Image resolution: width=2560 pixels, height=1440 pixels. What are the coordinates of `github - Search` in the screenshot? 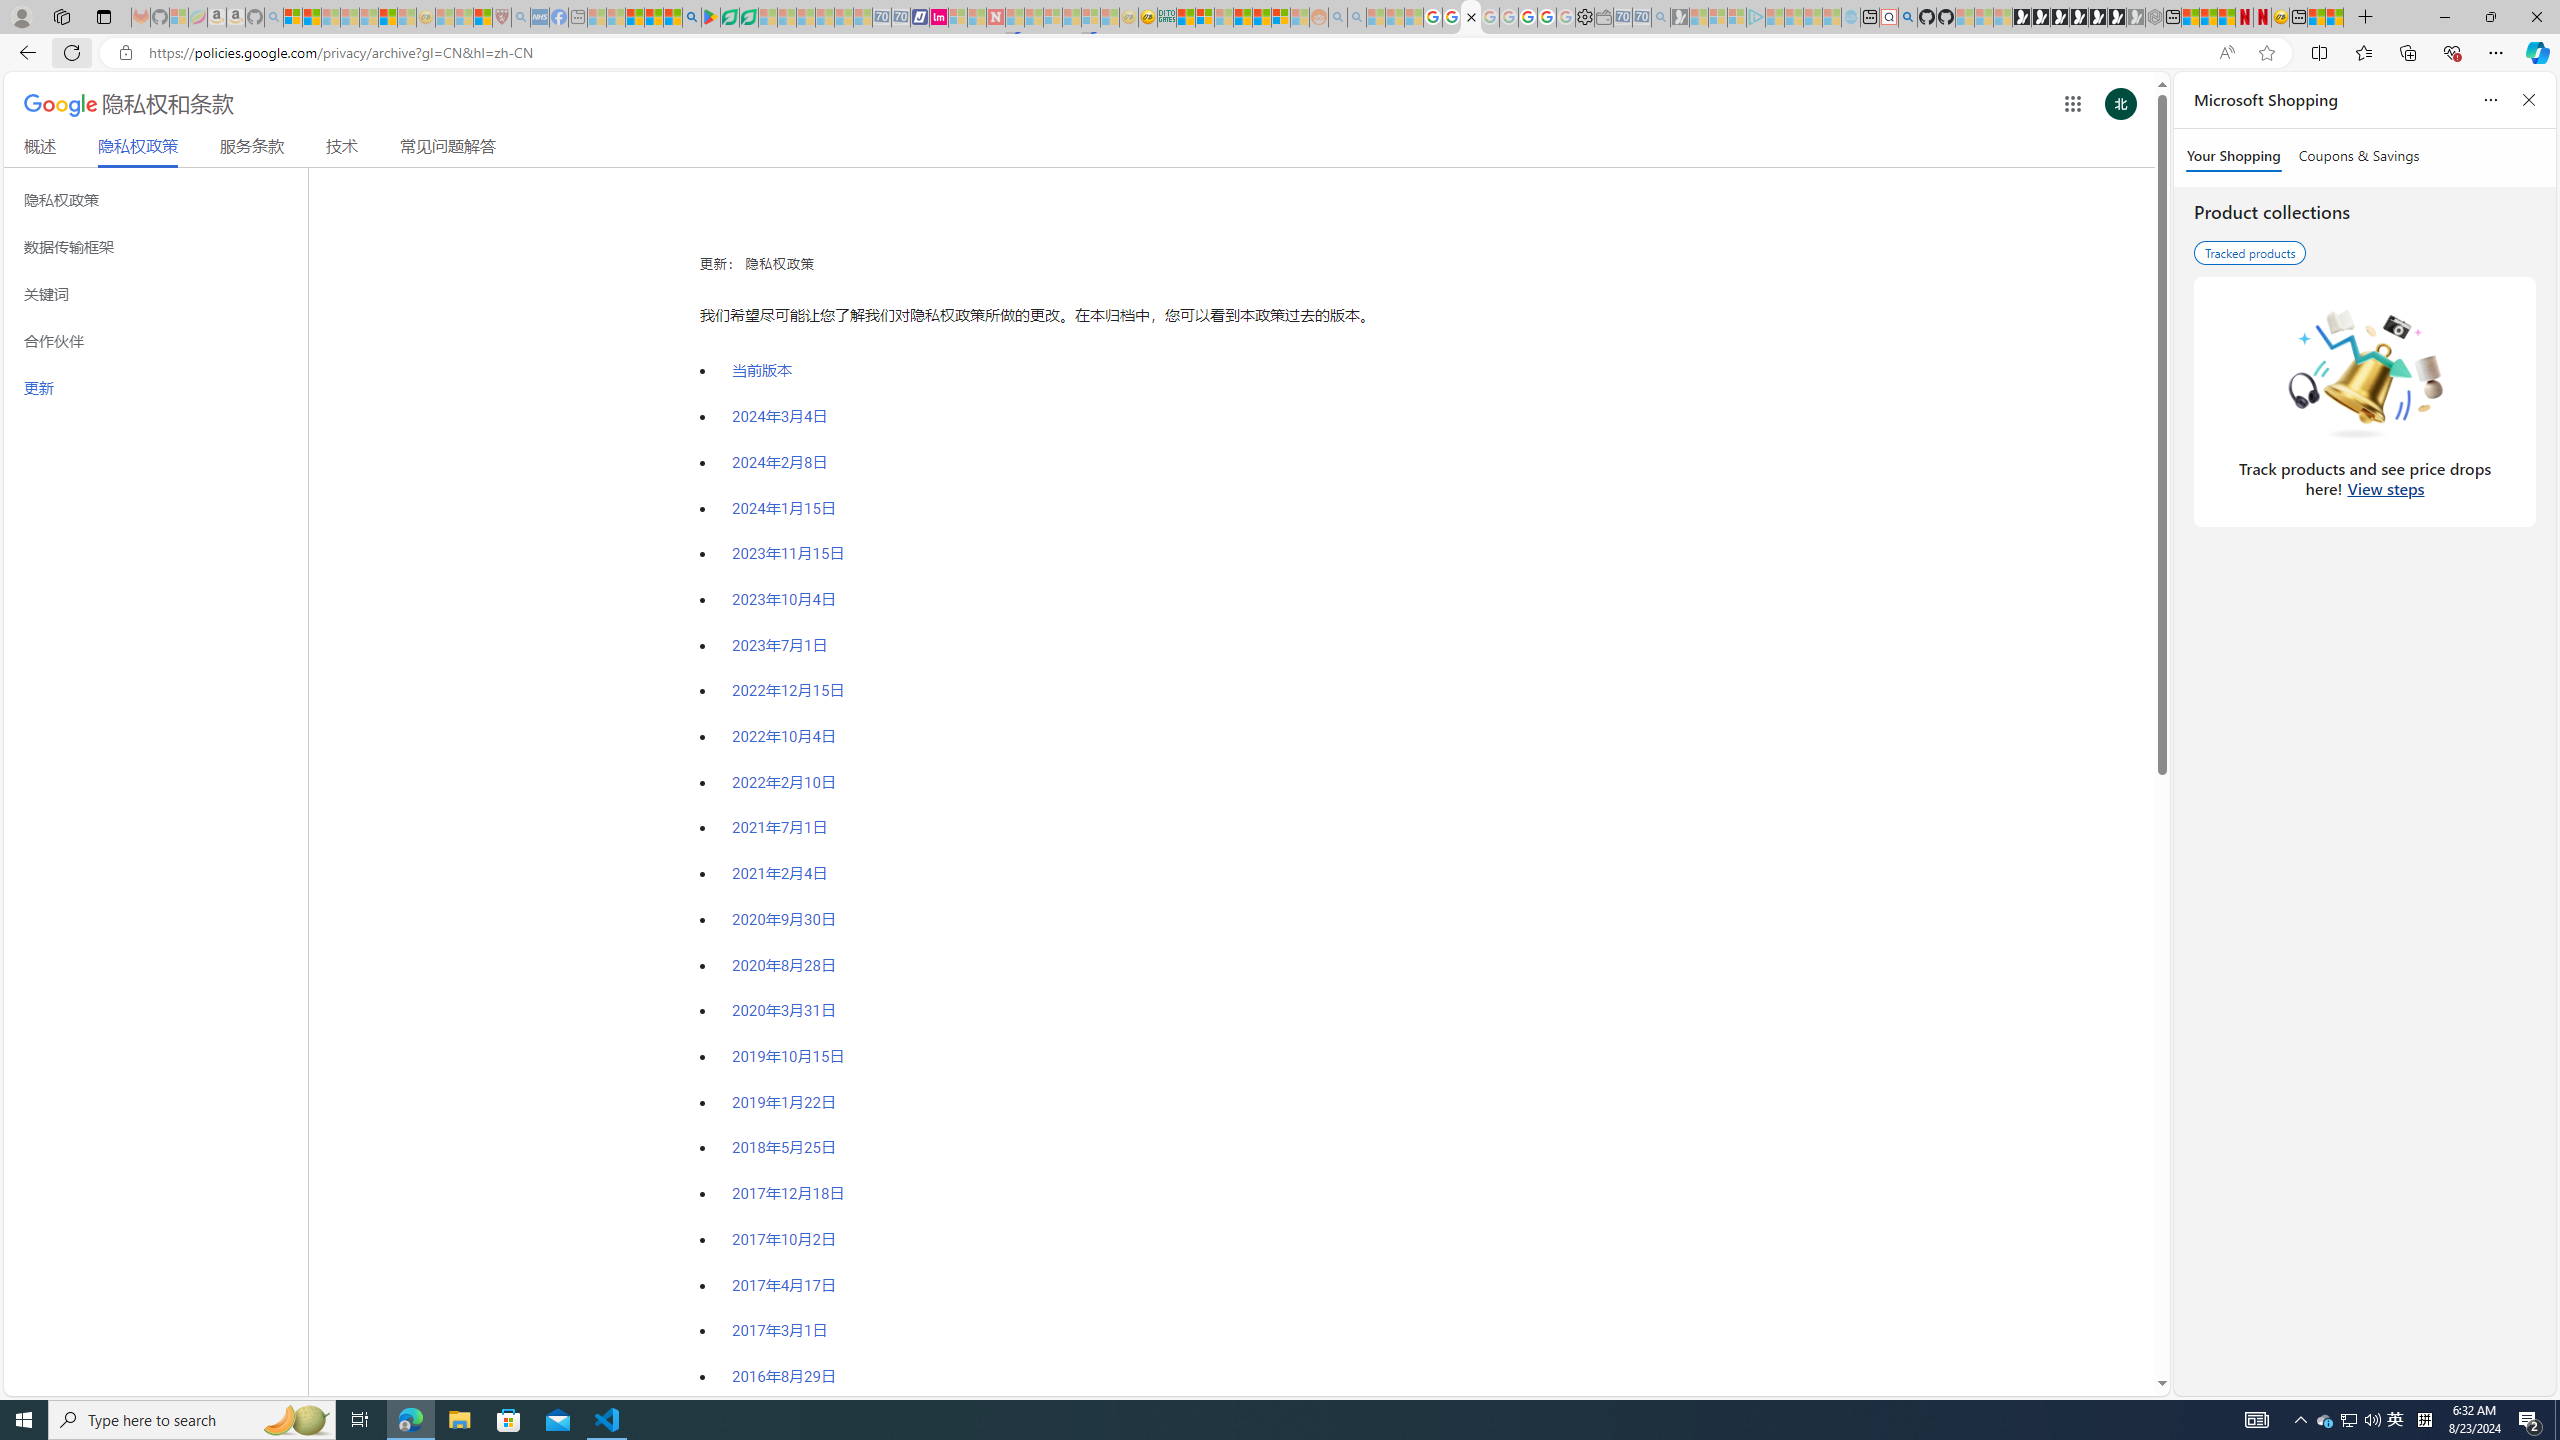 It's located at (1907, 17).